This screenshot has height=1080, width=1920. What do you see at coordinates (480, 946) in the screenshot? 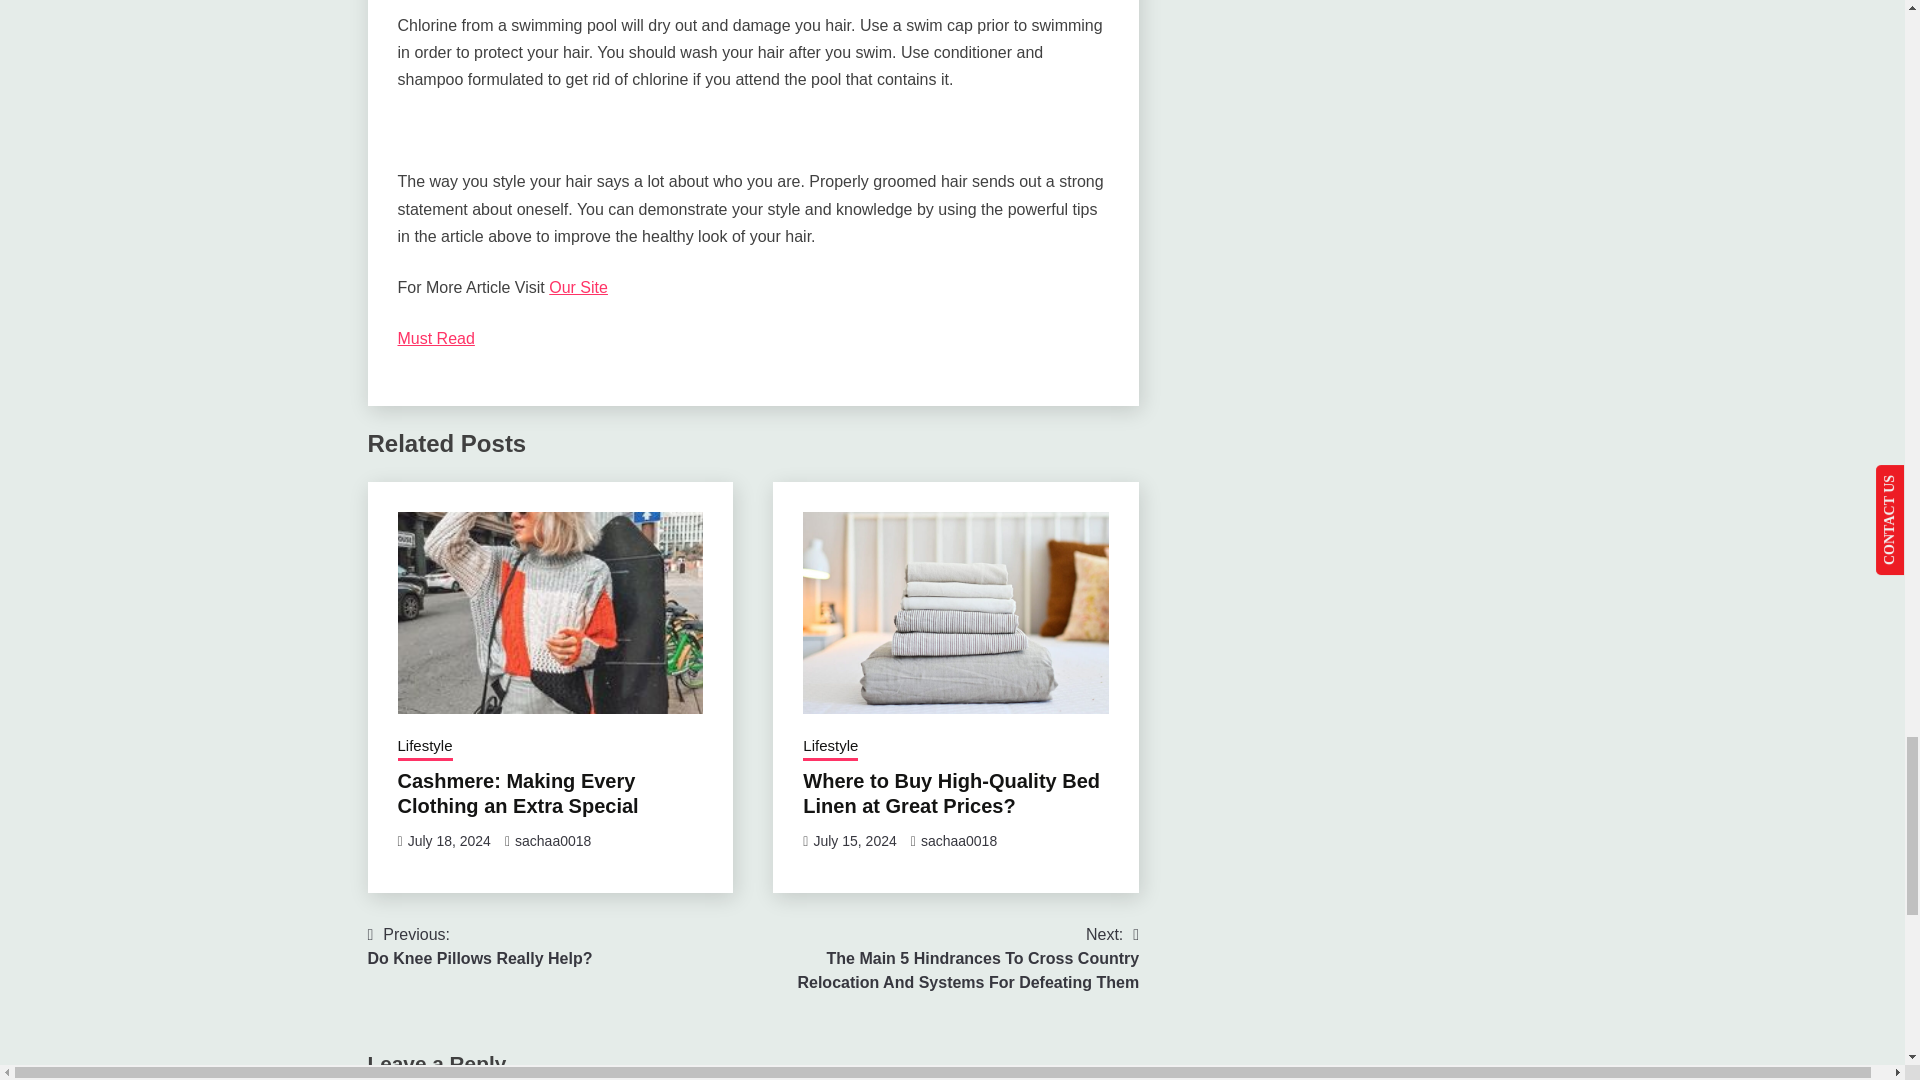
I see `July 18, 2024` at bounding box center [480, 946].